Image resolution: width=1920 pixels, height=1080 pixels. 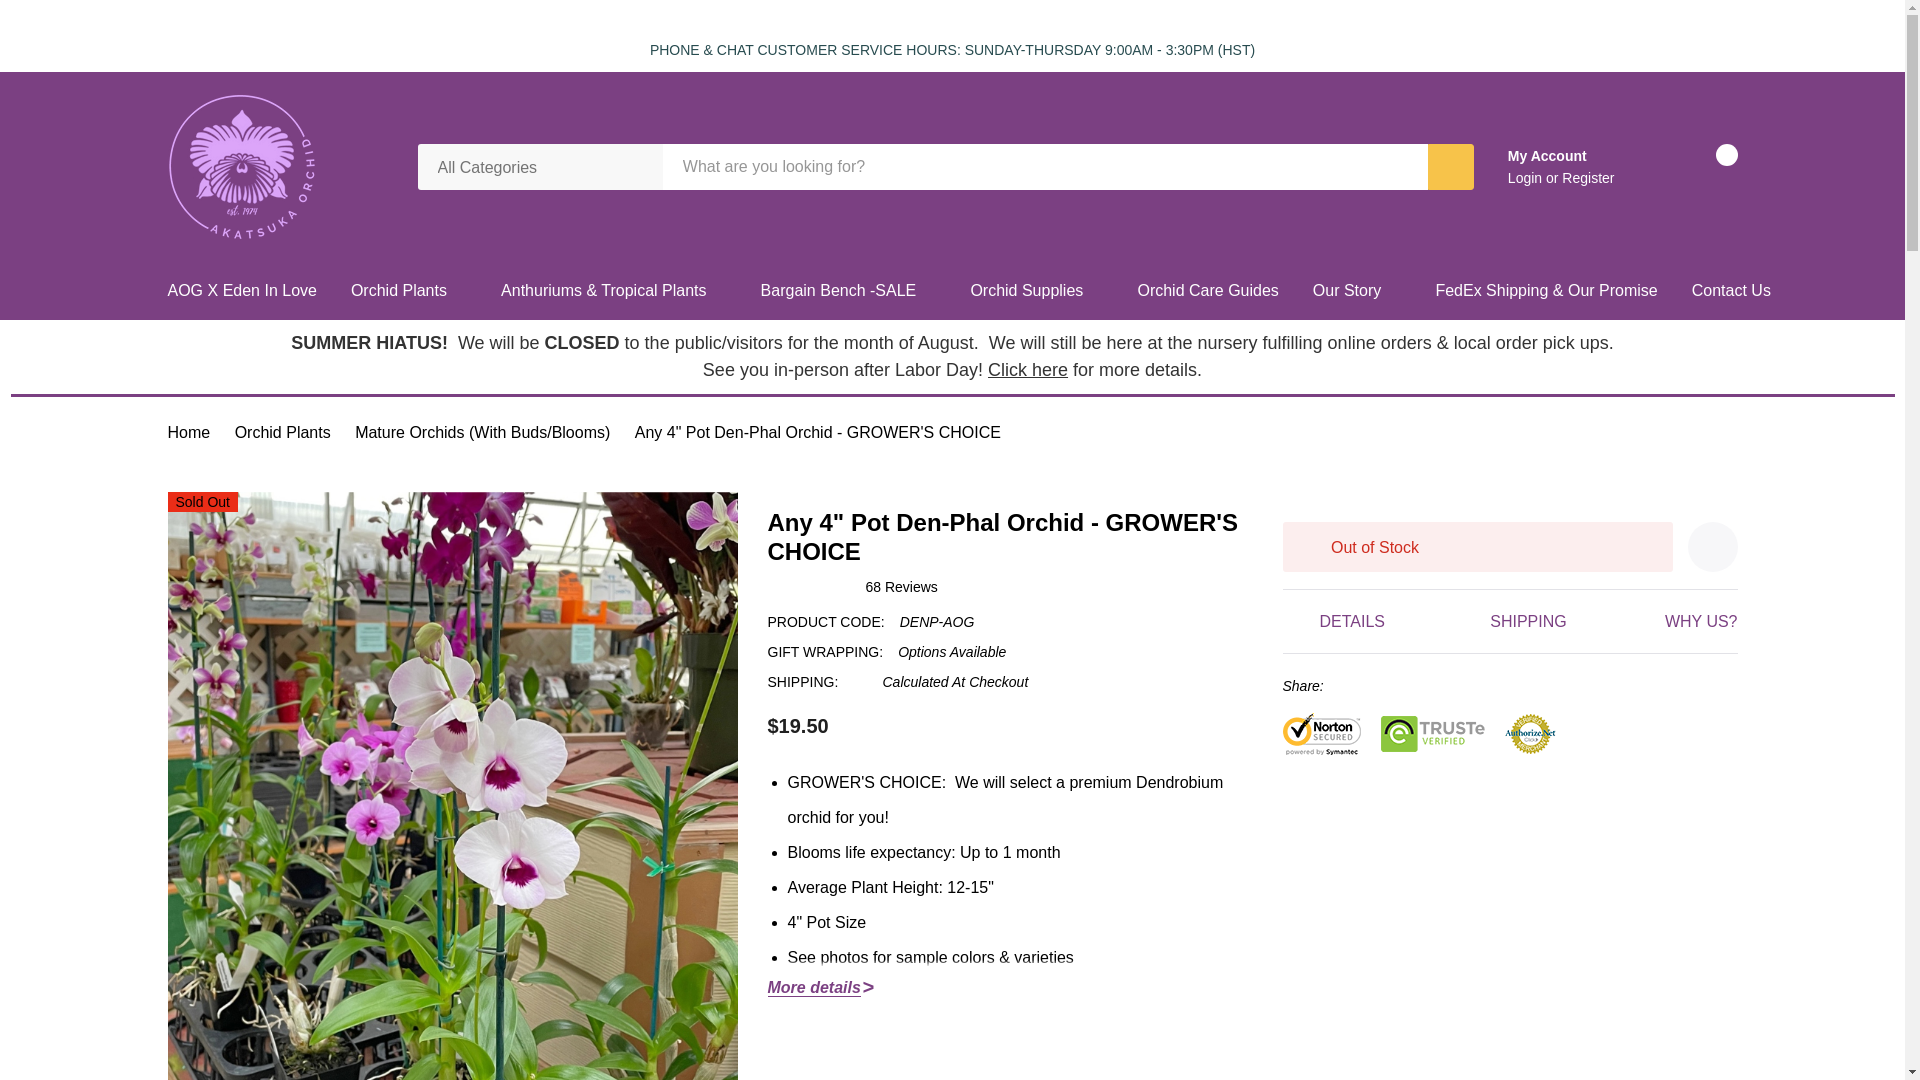 I want to click on Open Facebook in a new popup, so click(x=1342, y=686).